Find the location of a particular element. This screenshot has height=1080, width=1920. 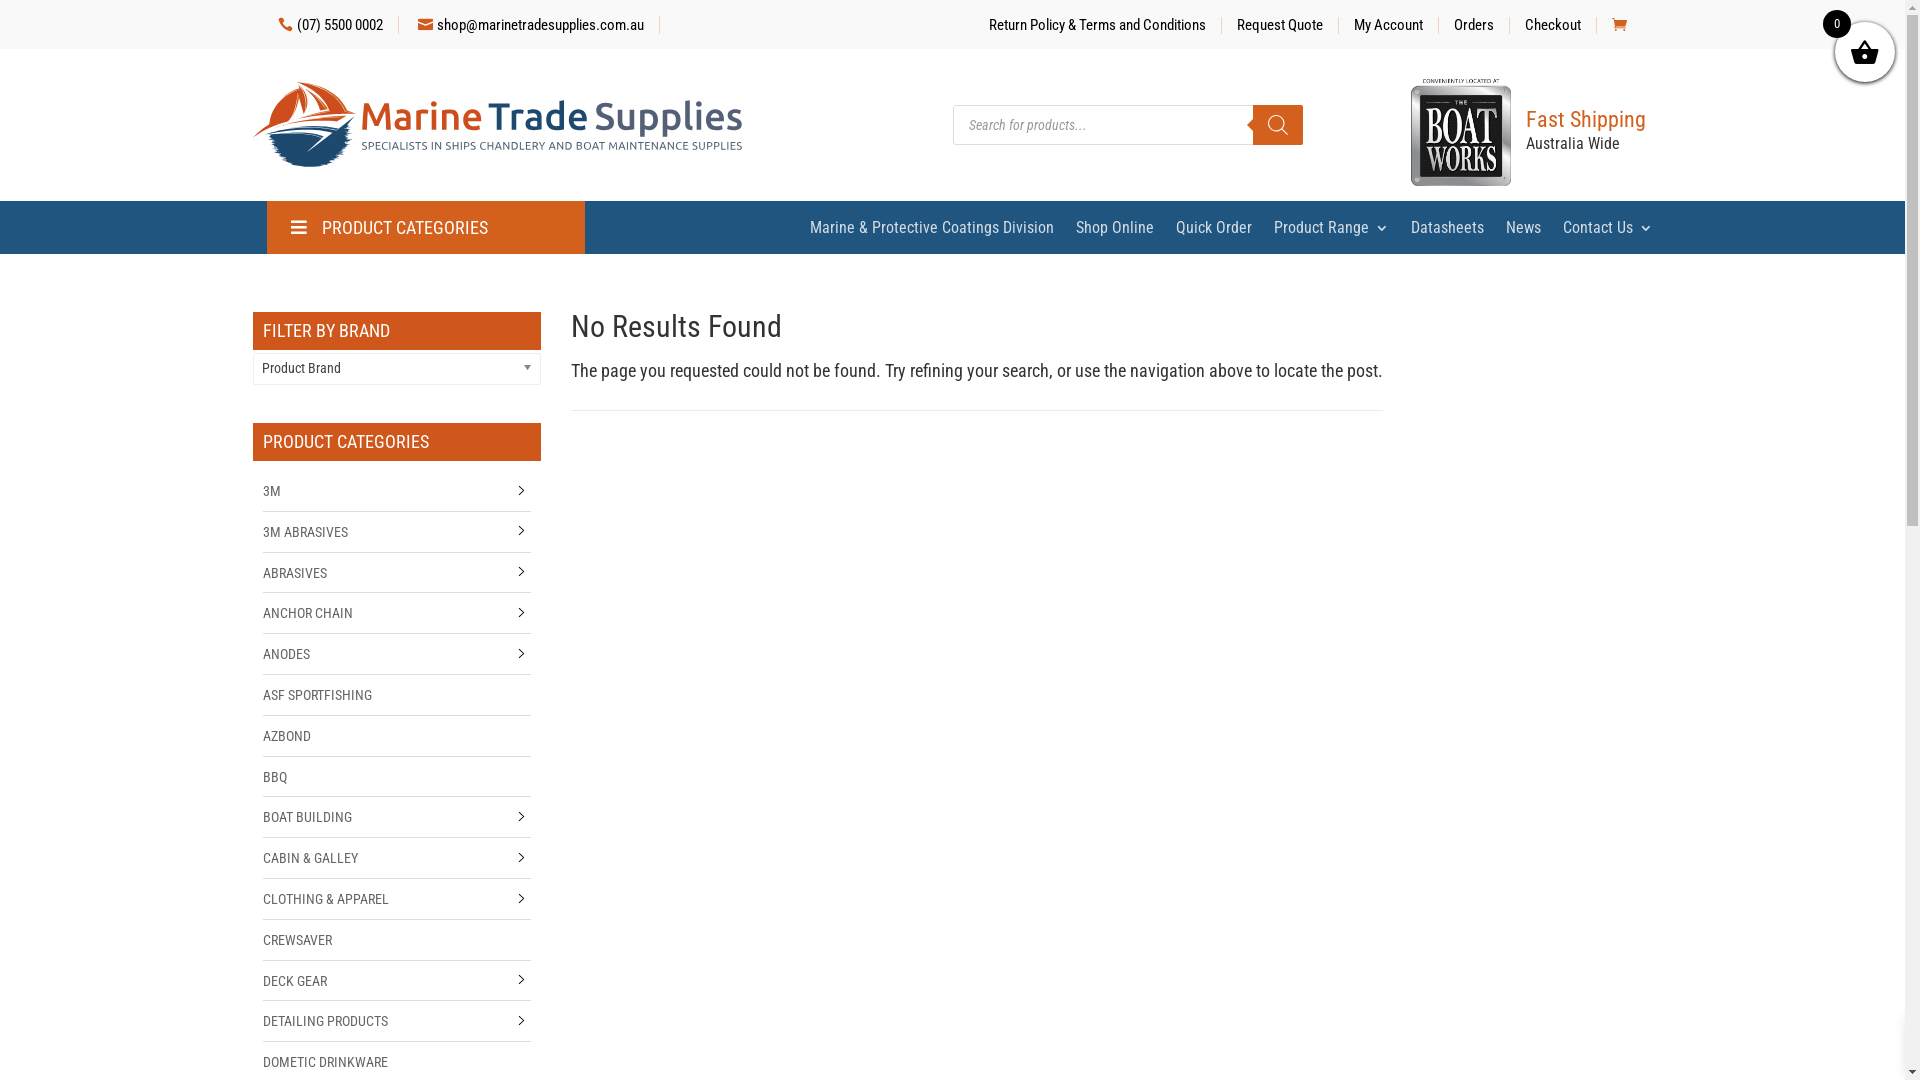

(07) 5500 0002 is located at coordinates (331, 25).